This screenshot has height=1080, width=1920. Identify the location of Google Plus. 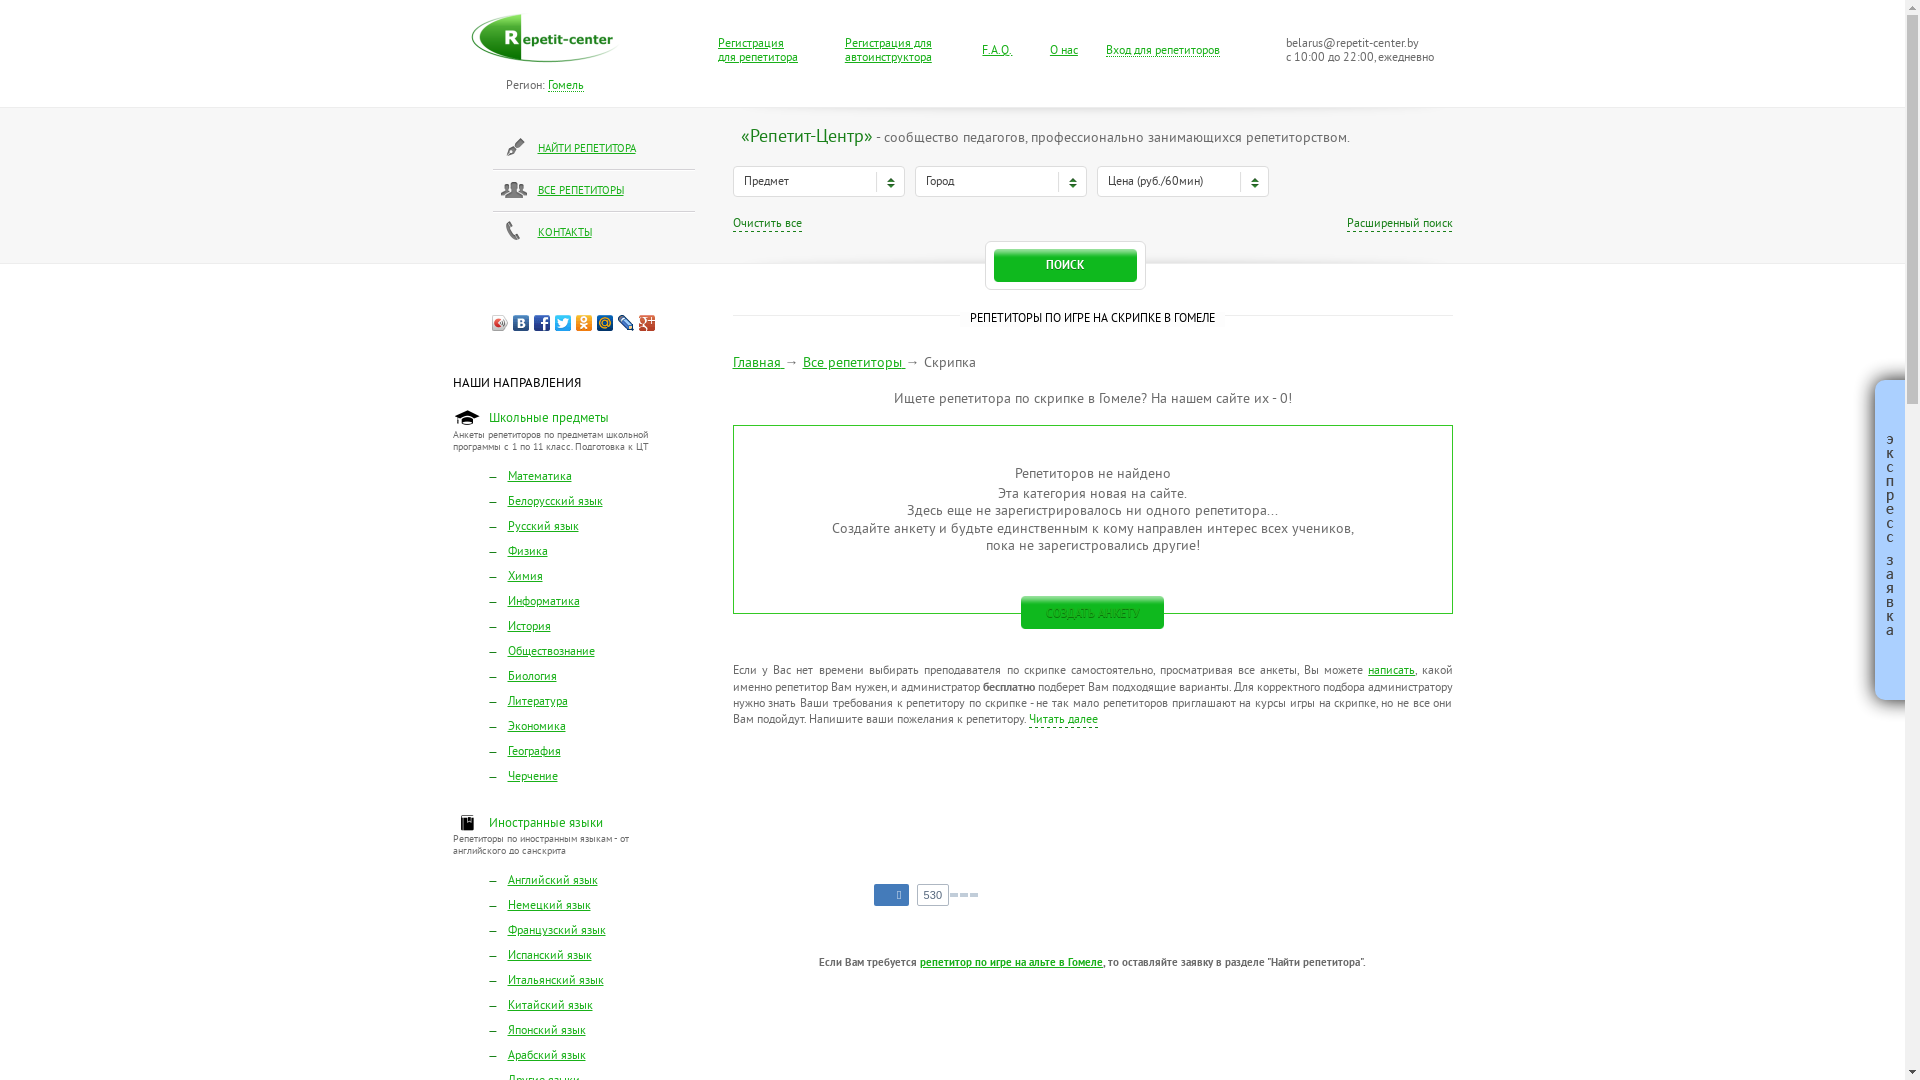
(648, 323).